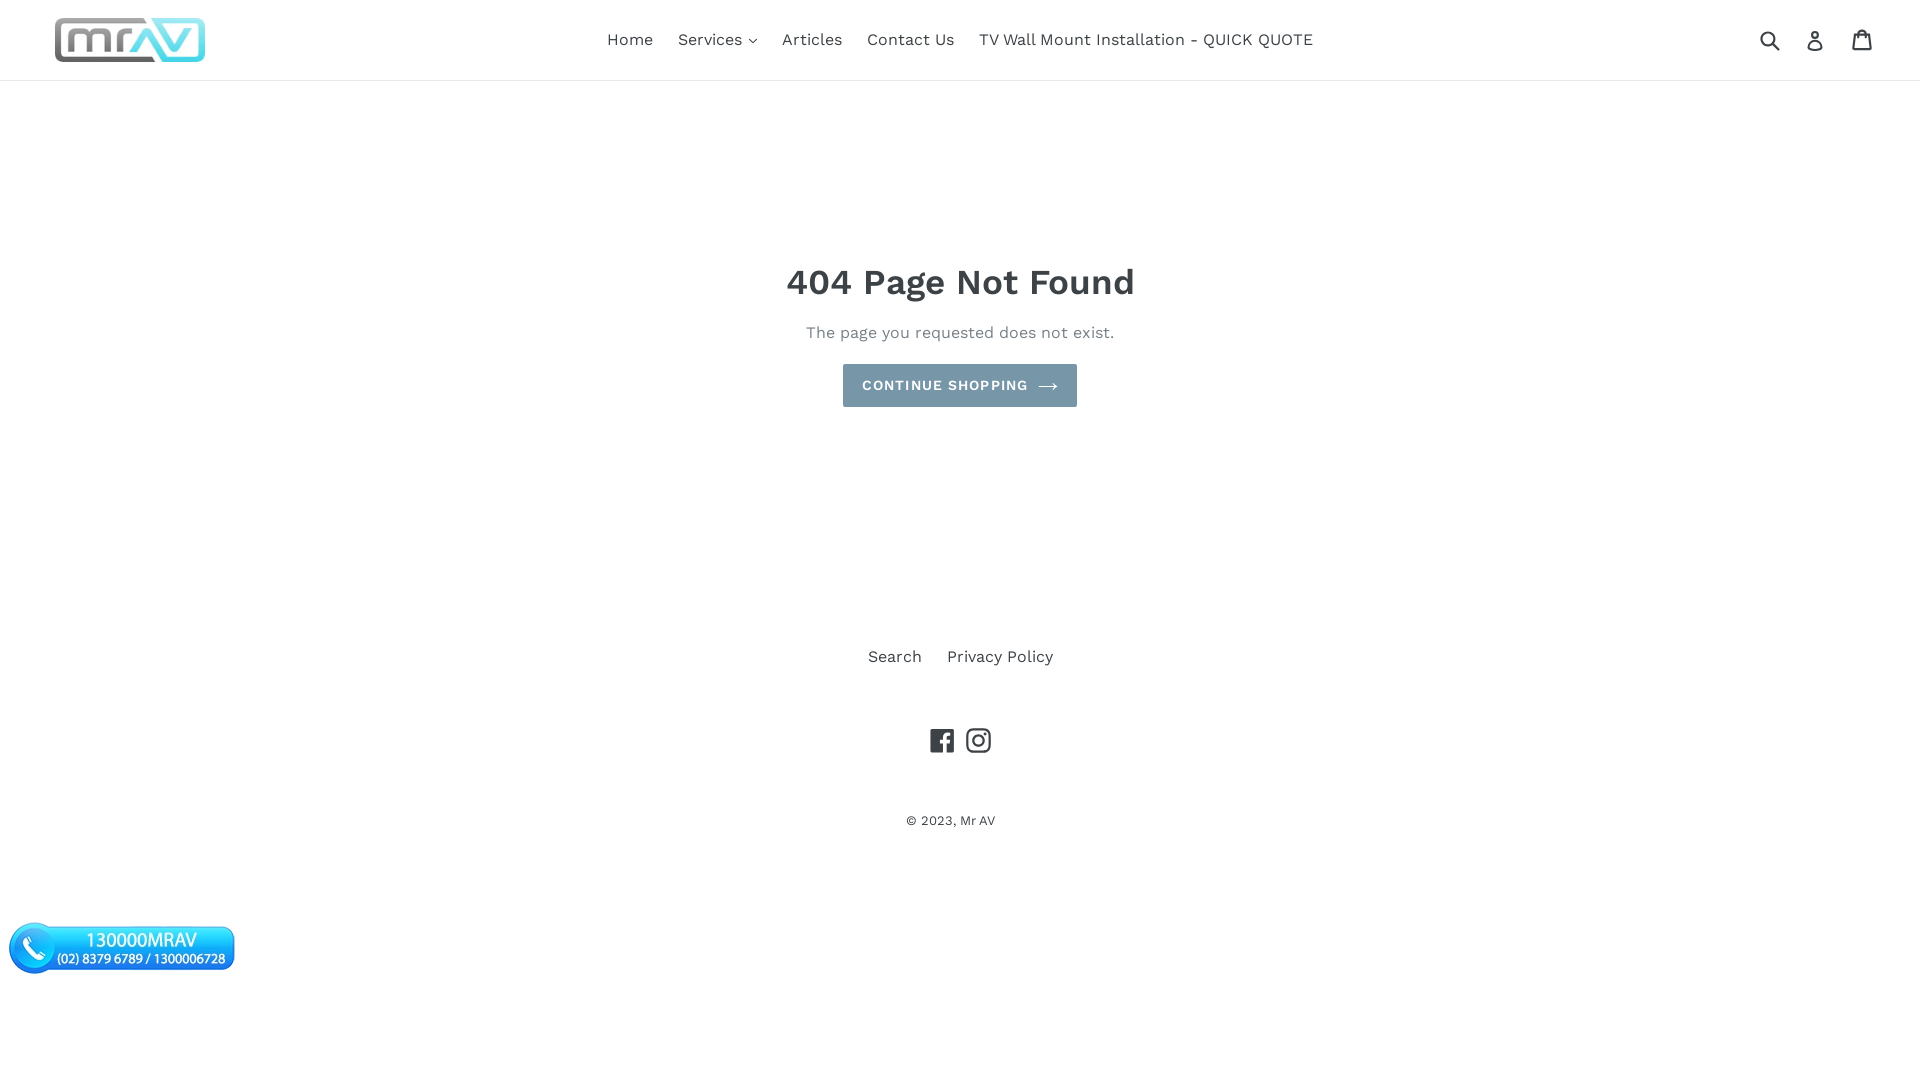  What do you see at coordinates (942, 740) in the screenshot?
I see `Facebook` at bounding box center [942, 740].